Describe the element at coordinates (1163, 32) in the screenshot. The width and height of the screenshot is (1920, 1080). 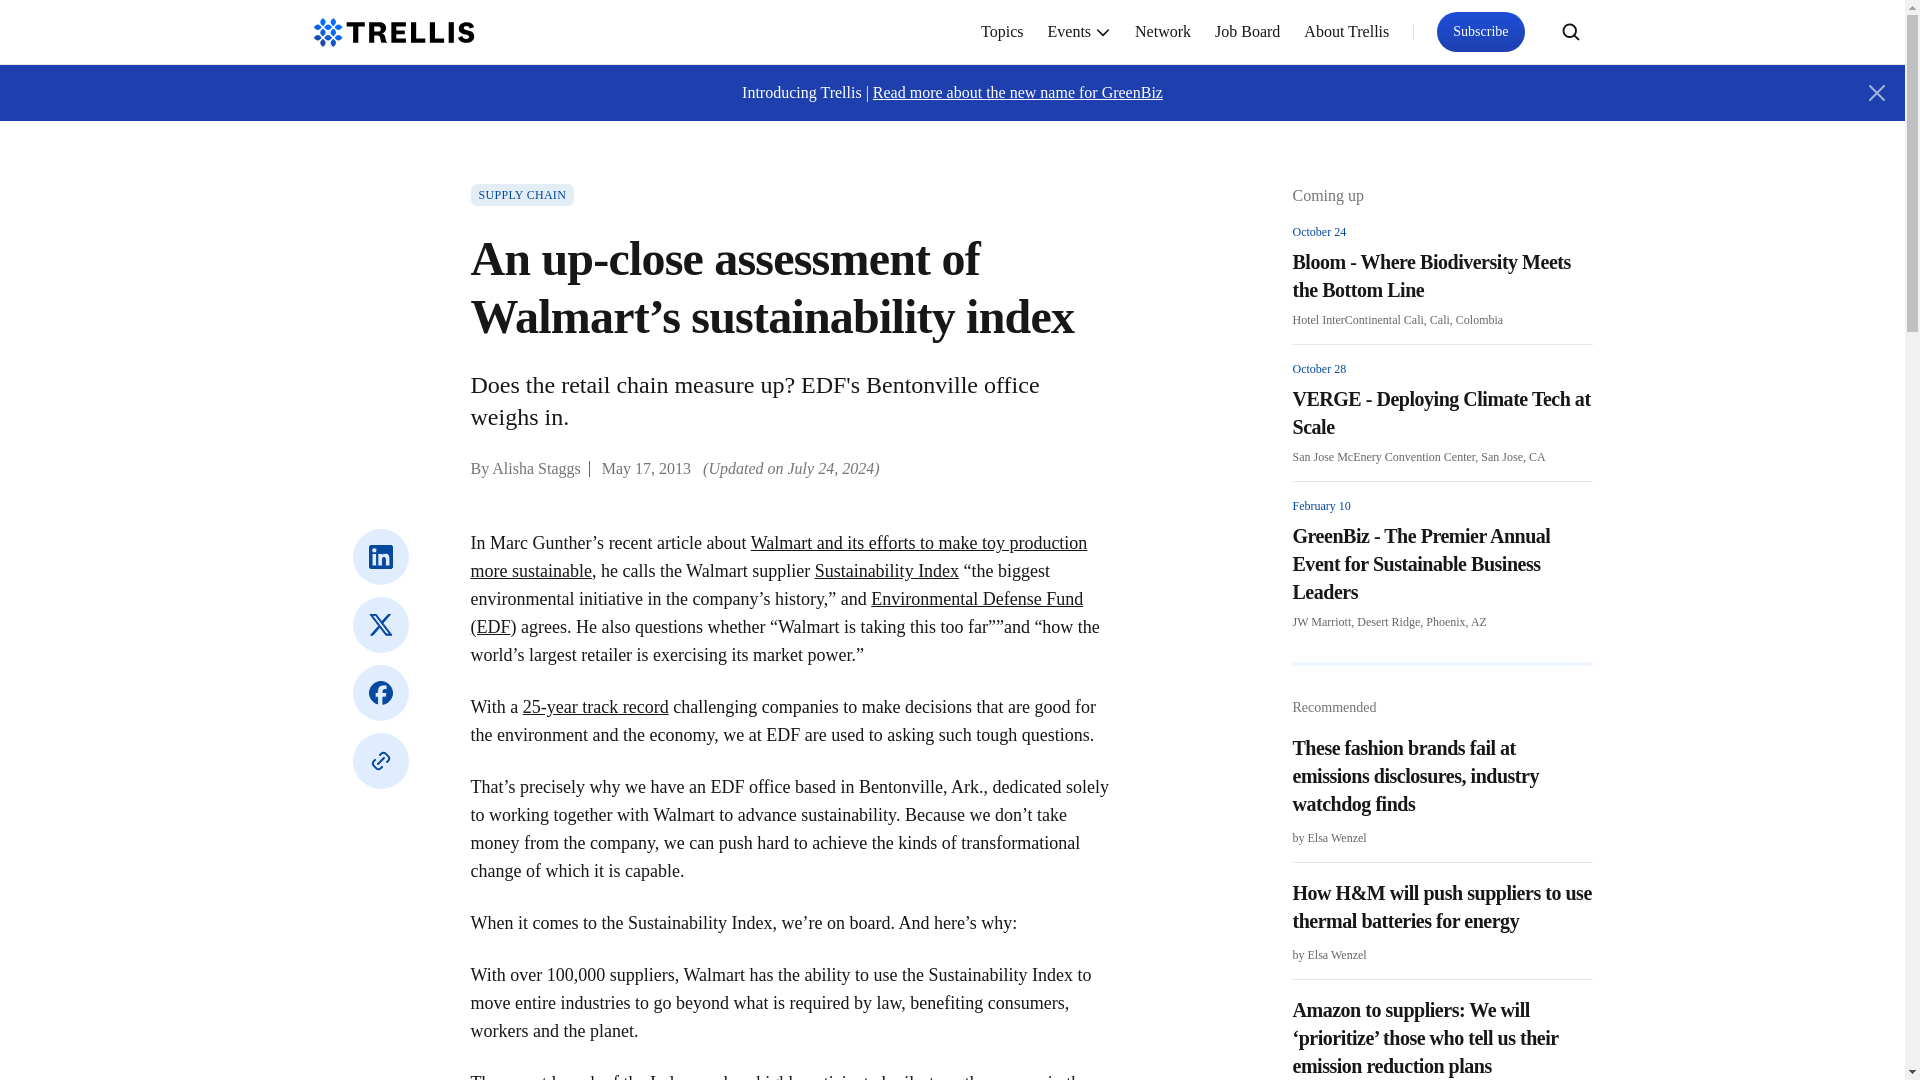
I see `Network` at that location.